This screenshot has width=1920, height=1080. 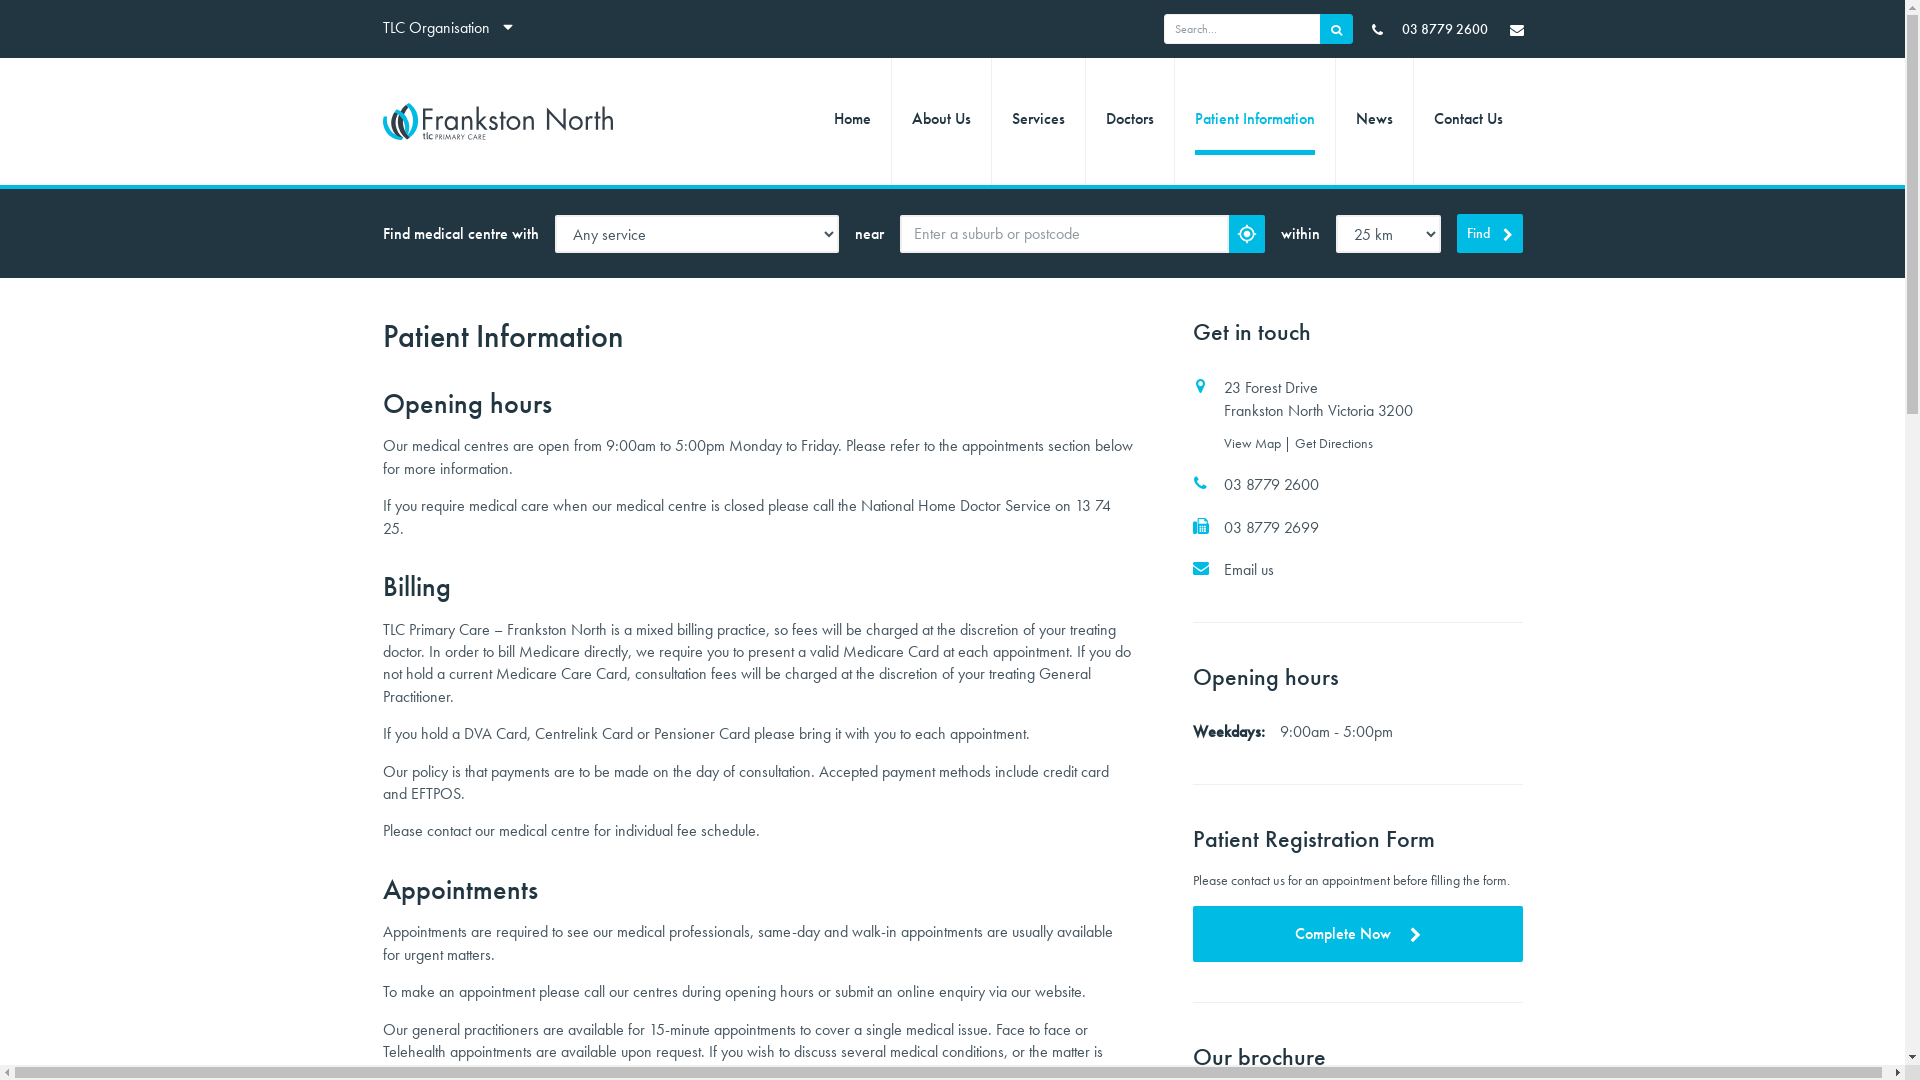 I want to click on TLC Primary Care - Frankston North | Logo, so click(x=507, y=122).